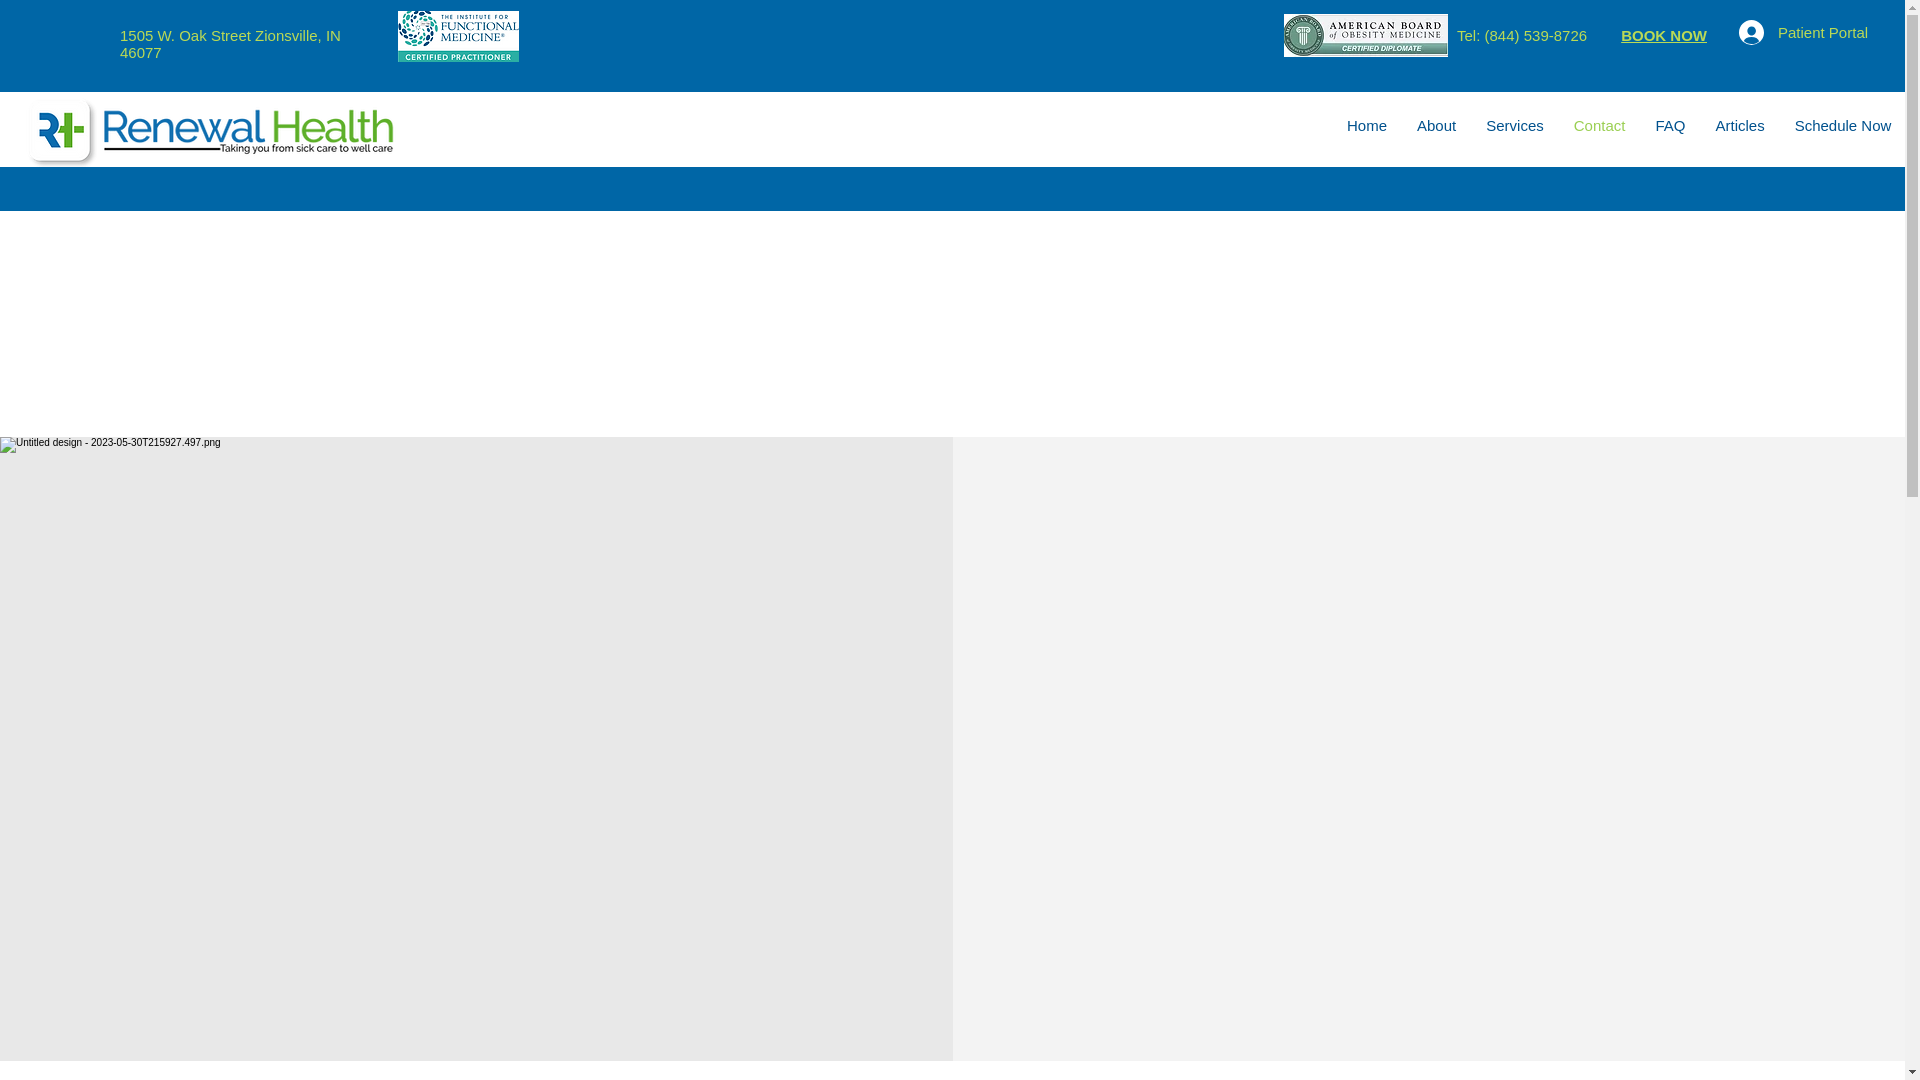  Describe the element at coordinates (1366, 128) in the screenshot. I see `Home` at that location.